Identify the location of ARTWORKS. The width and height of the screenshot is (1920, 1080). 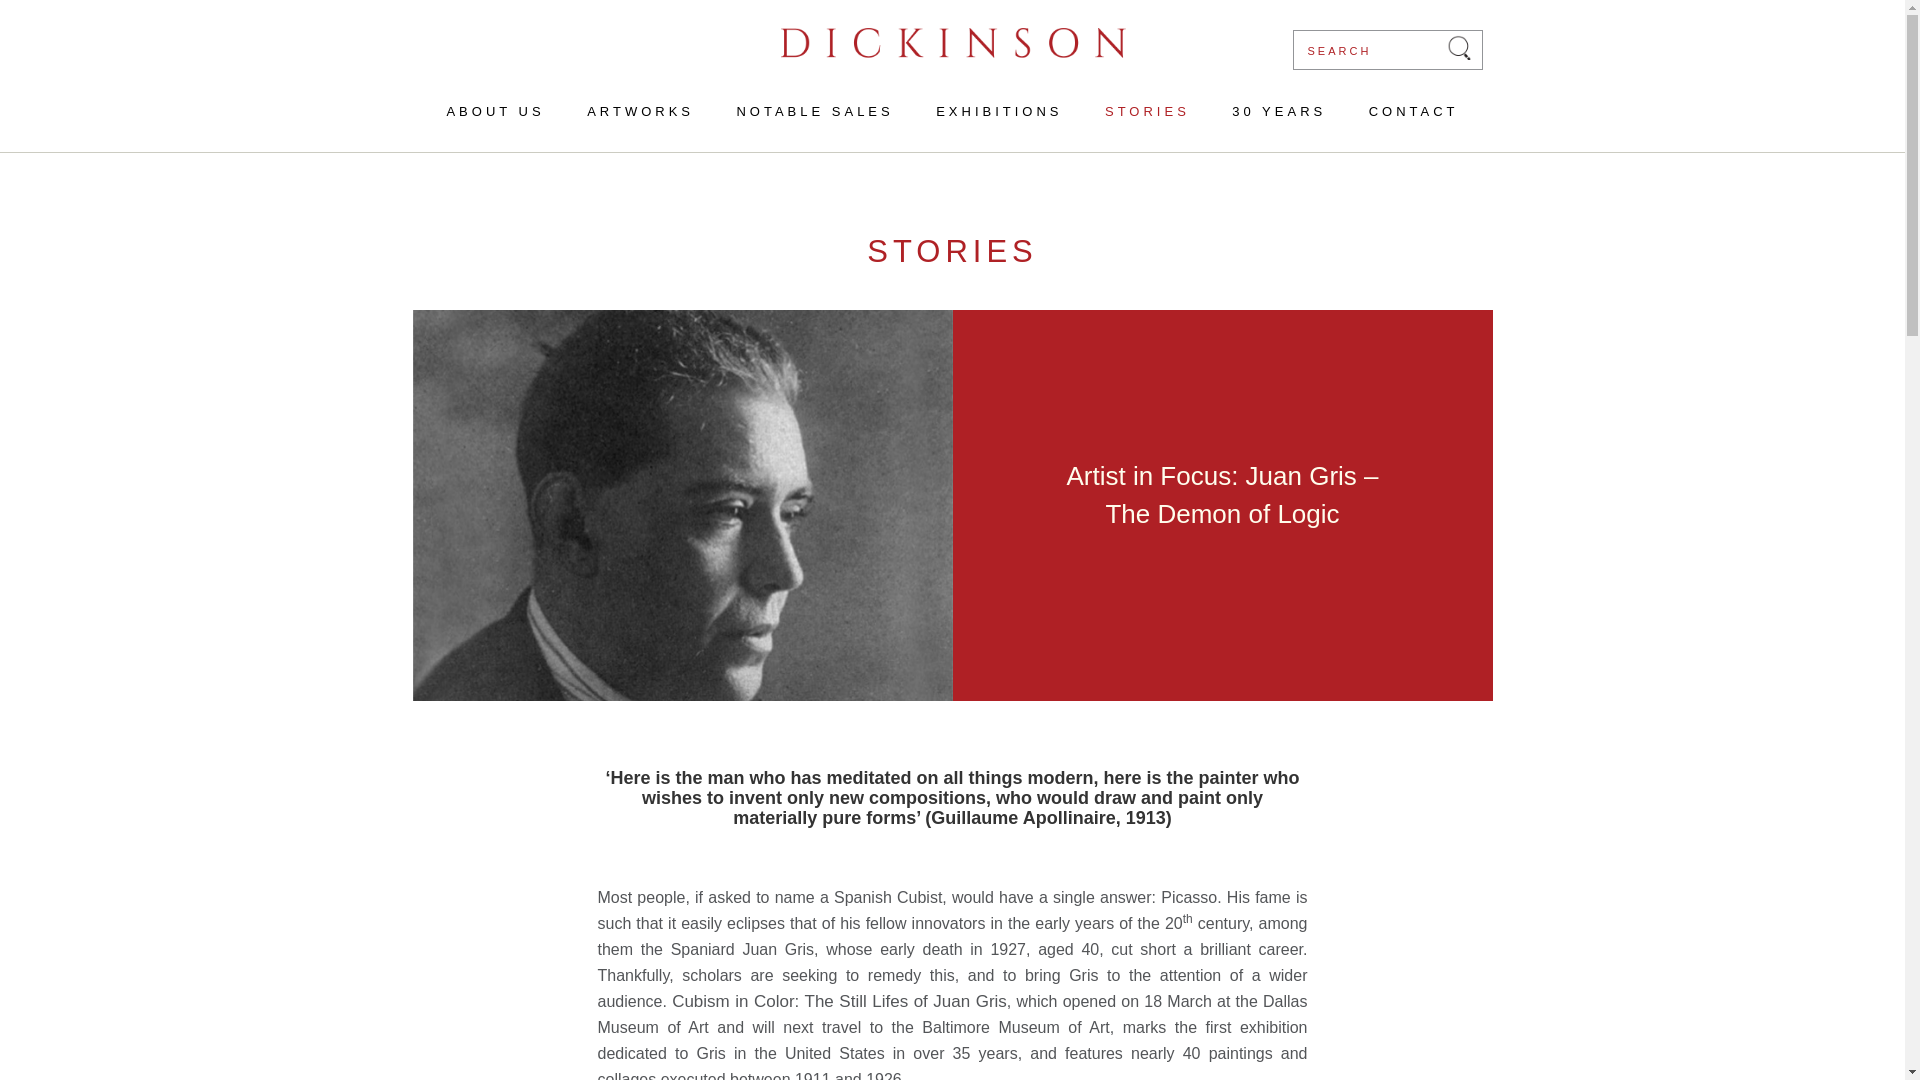
(640, 112).